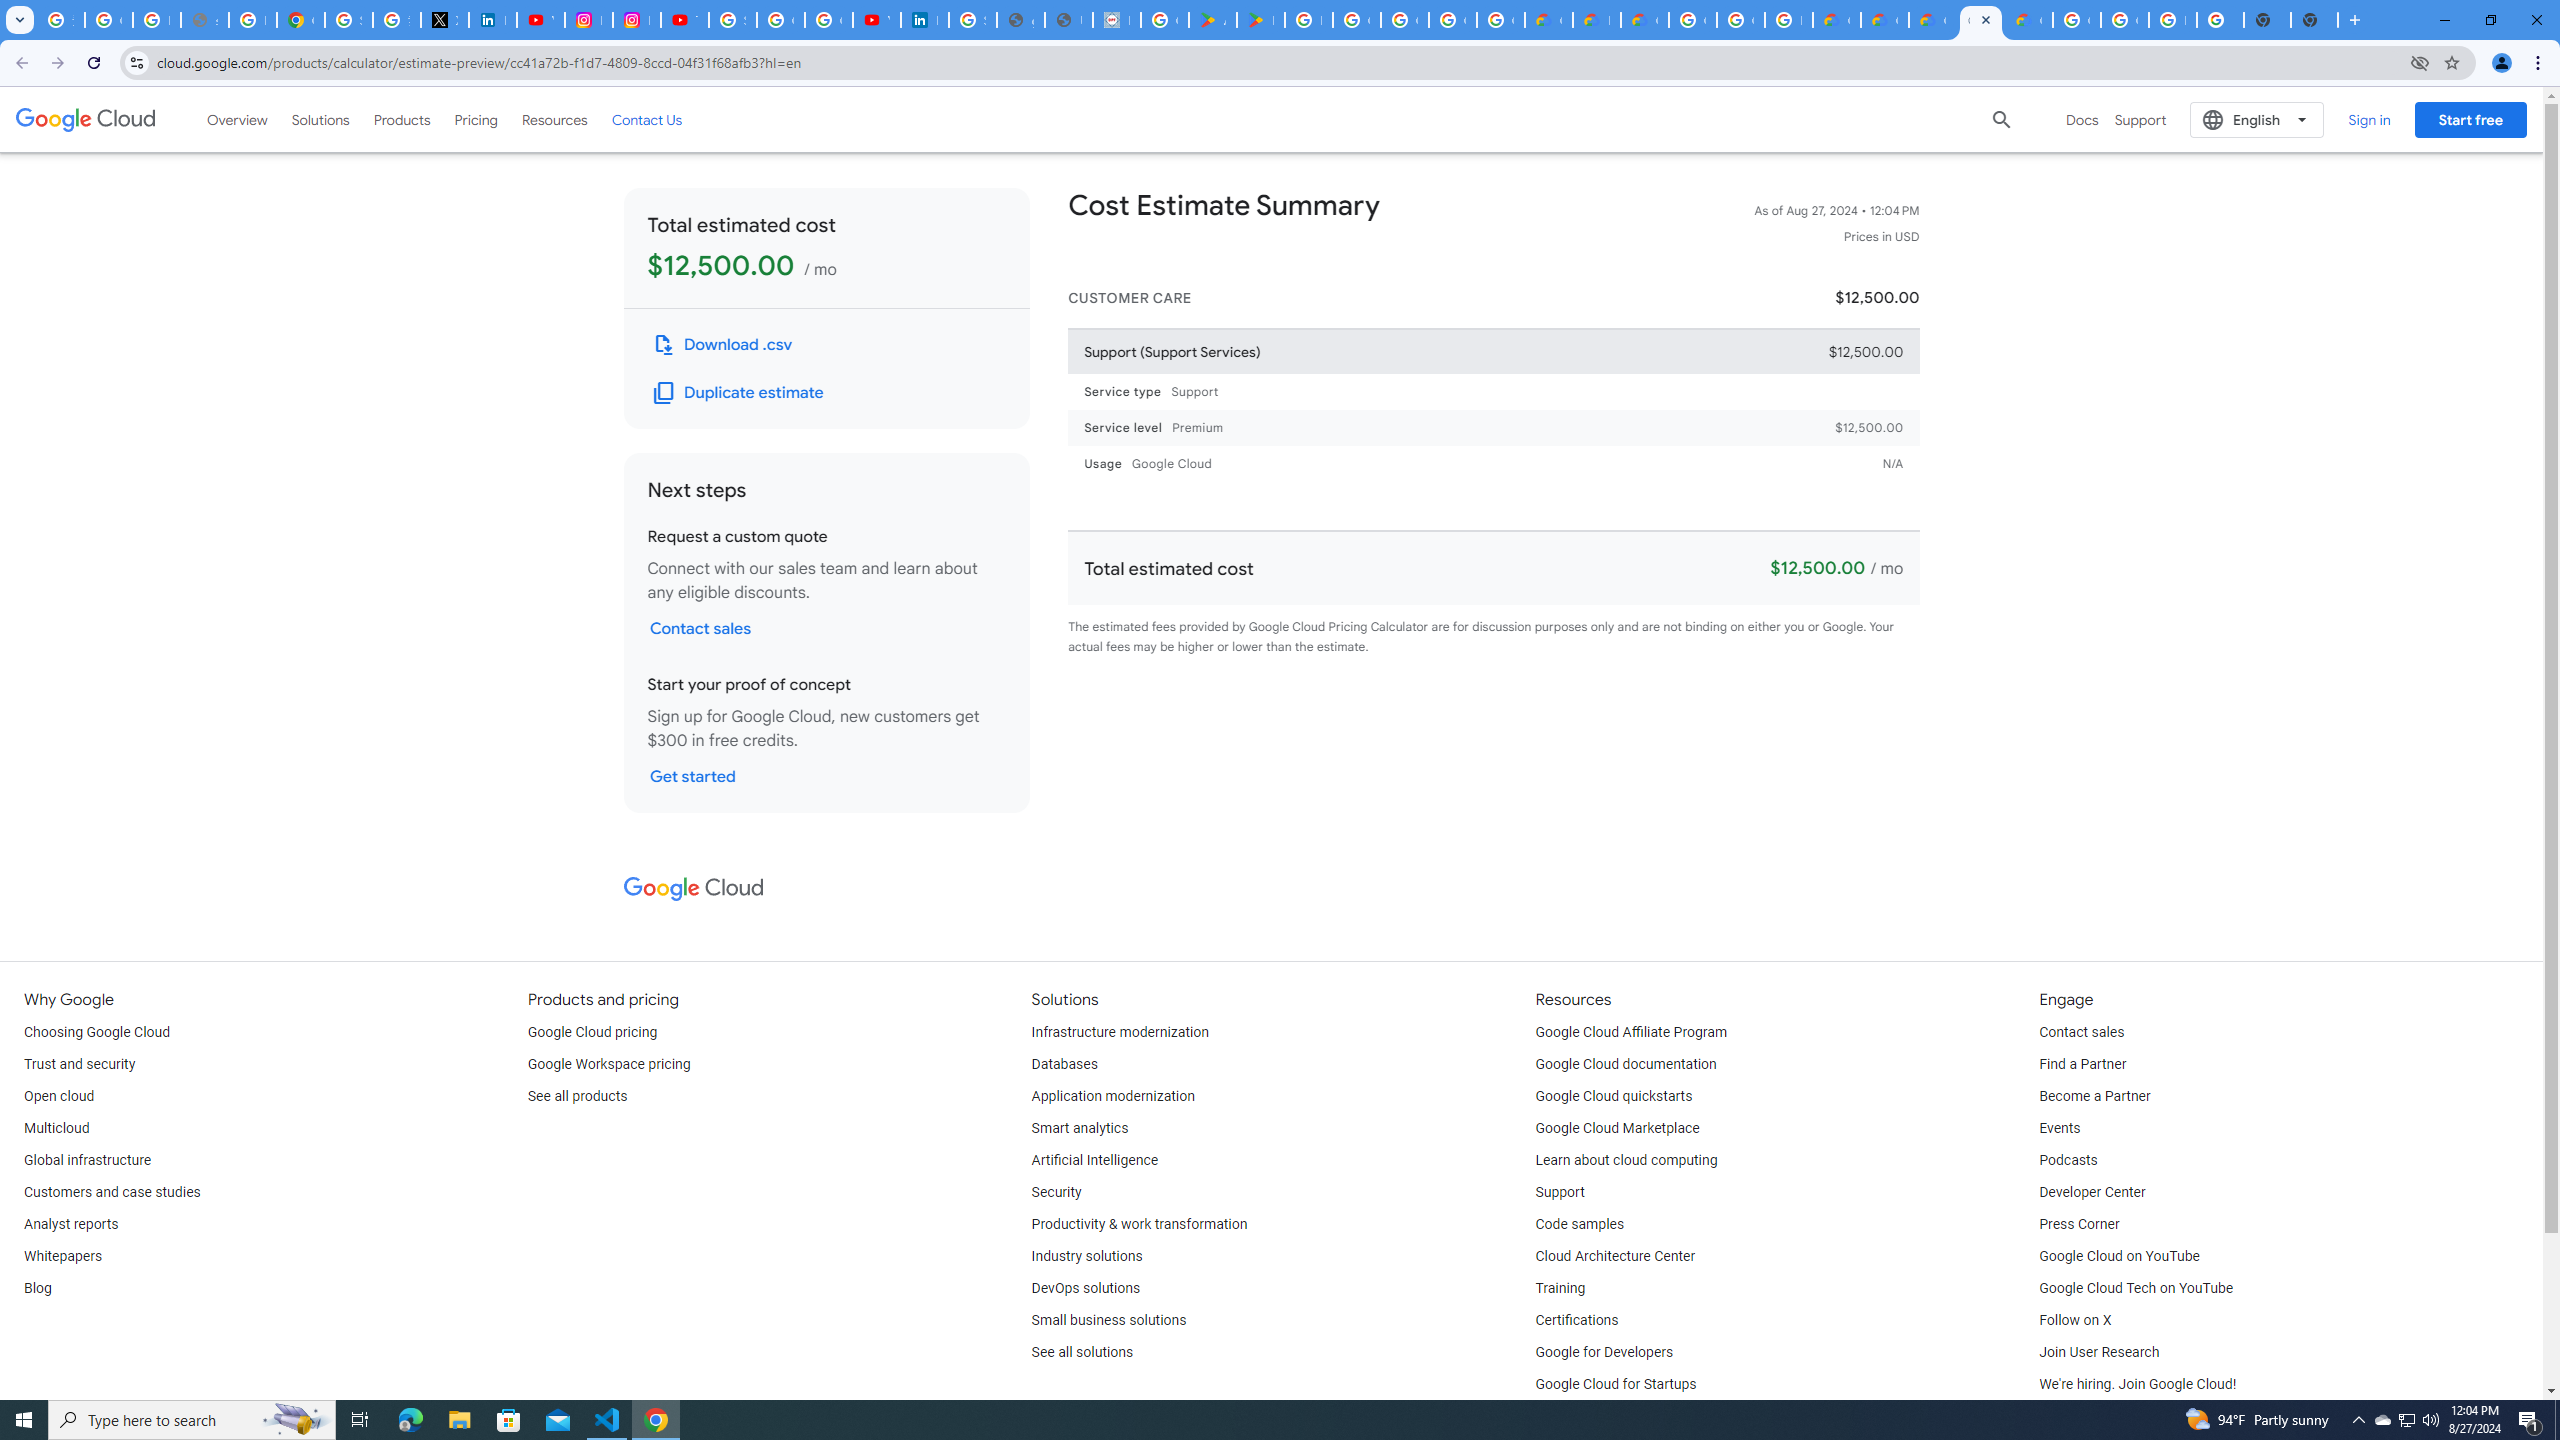 The width and height of the screenshot is (2560, 1440). What do you see at coordinates (1120, 1032) in the screenshot?
I see `Infrastructure modernization` at bounding box center [1120, 1032].